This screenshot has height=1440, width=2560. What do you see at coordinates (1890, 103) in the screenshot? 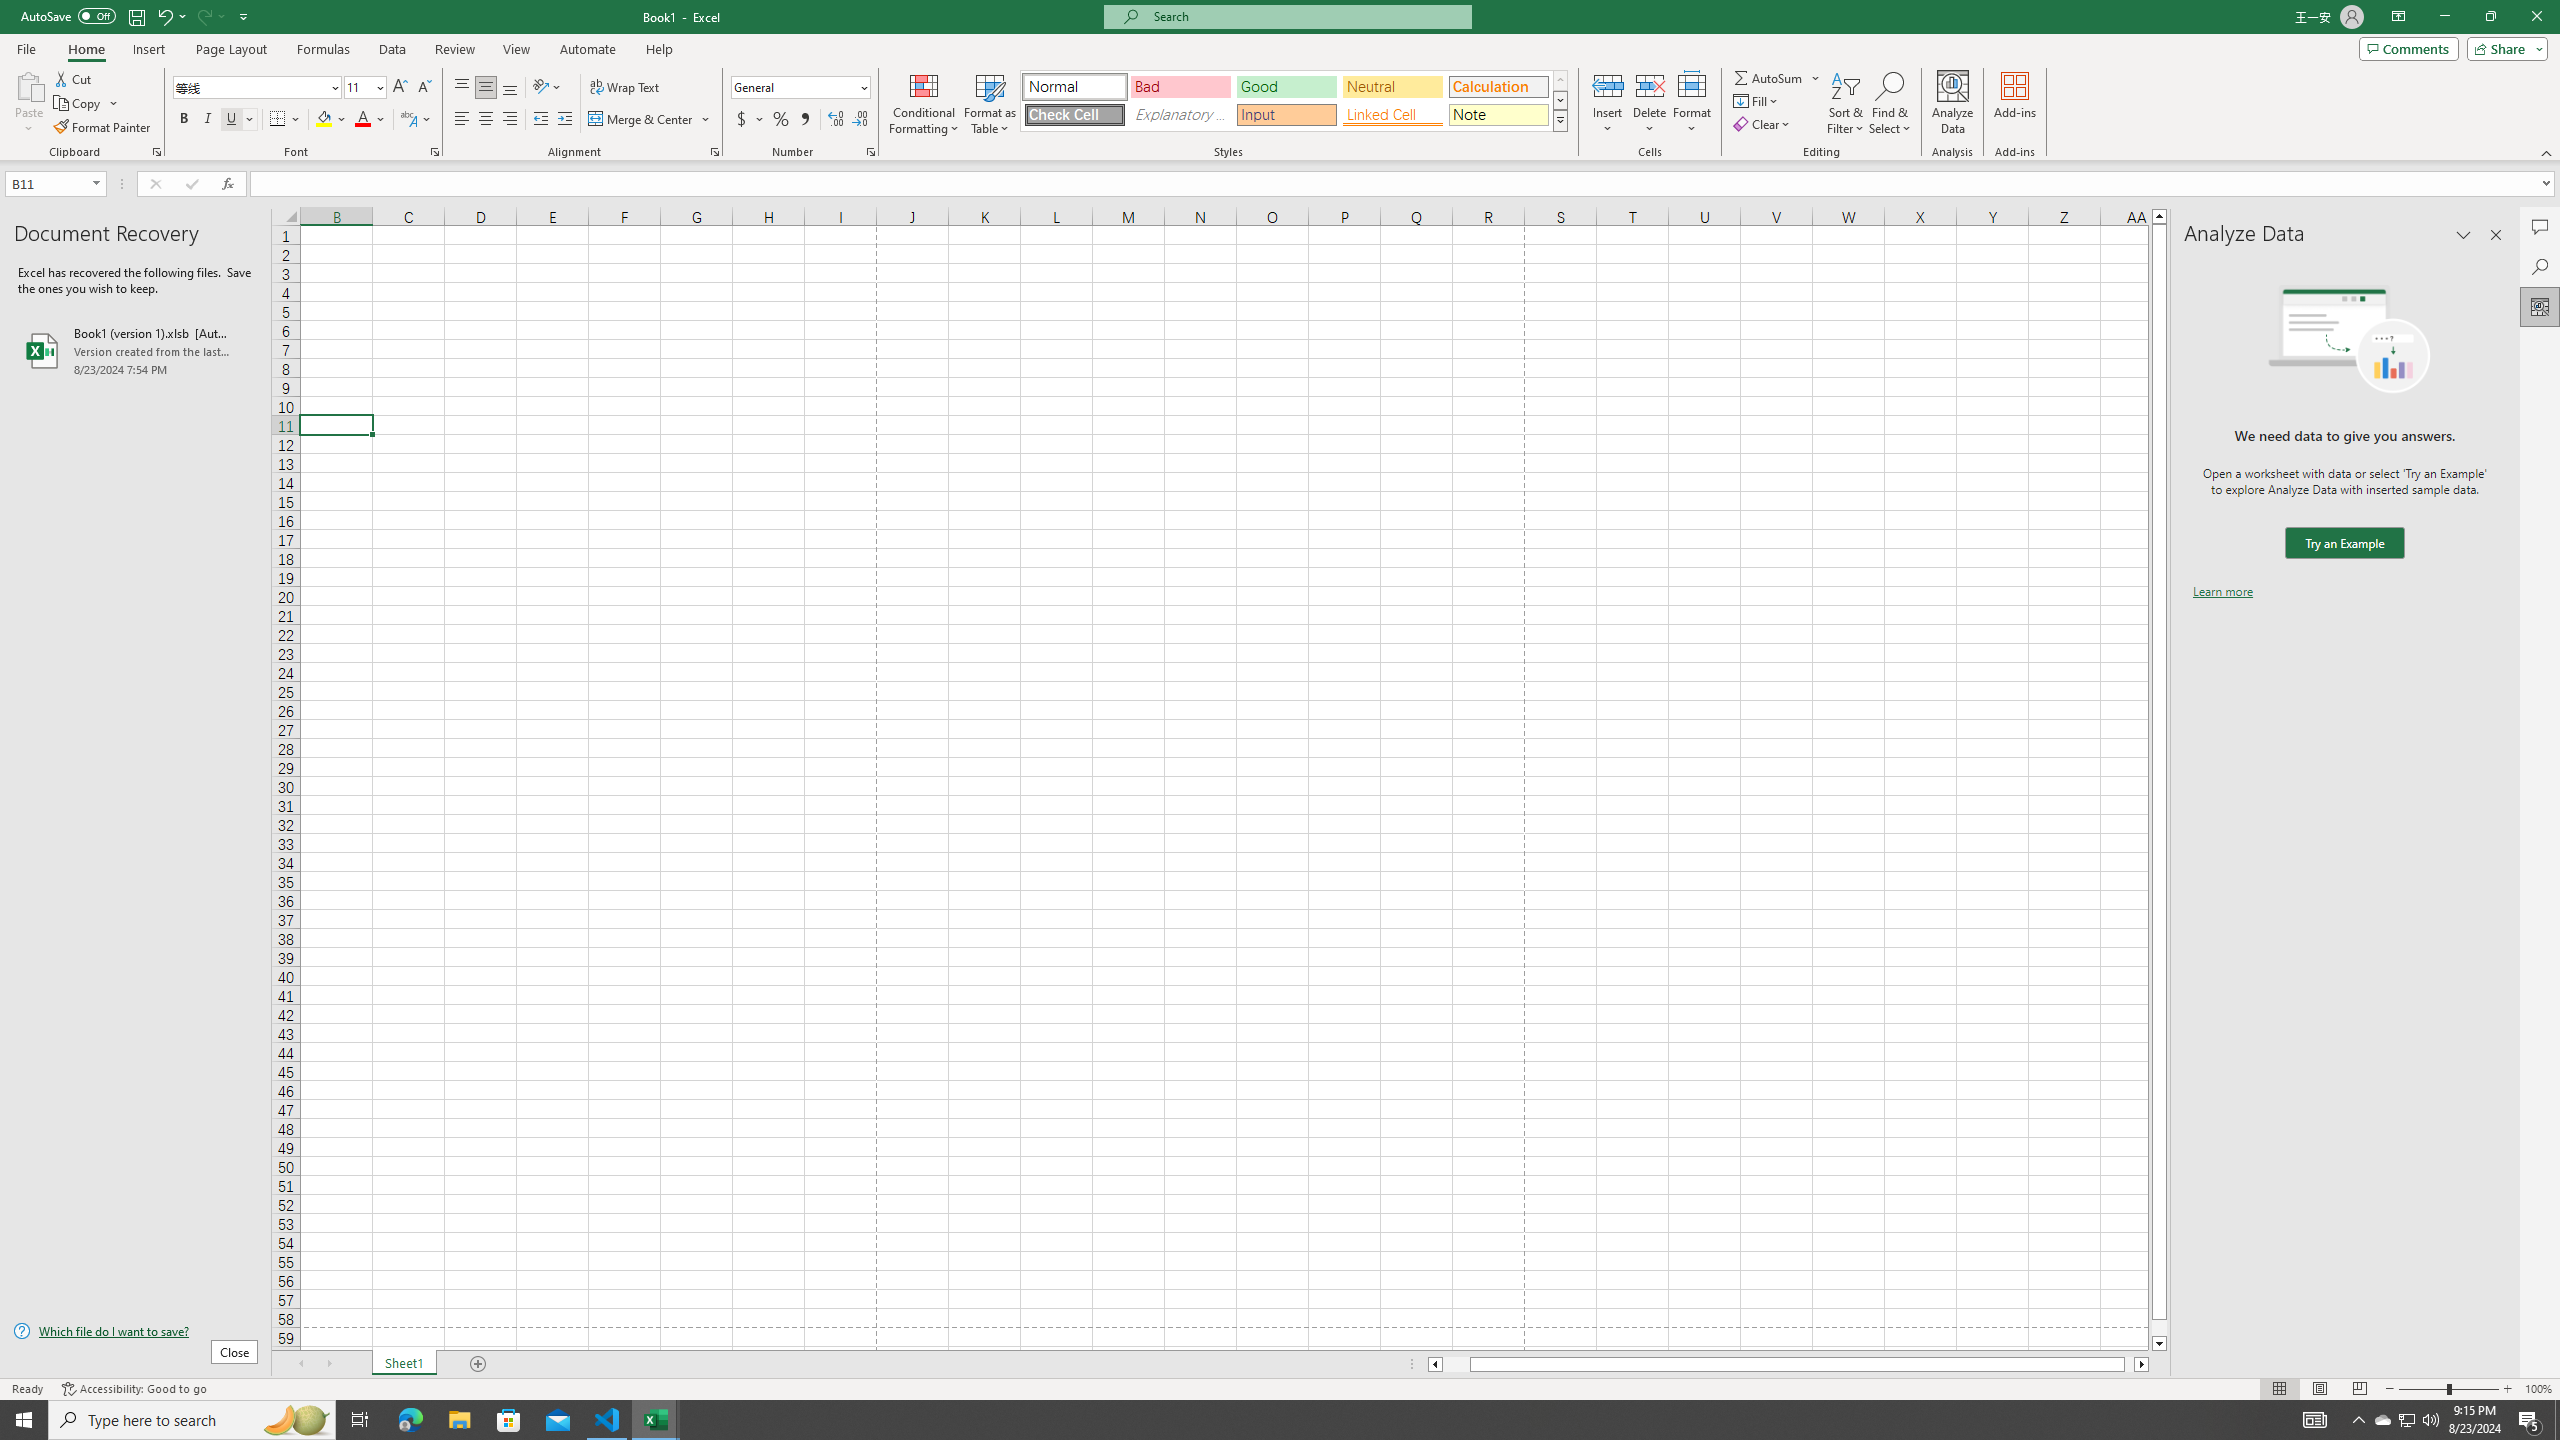
I see `Find & Select` at bounding box center [1890, 103].